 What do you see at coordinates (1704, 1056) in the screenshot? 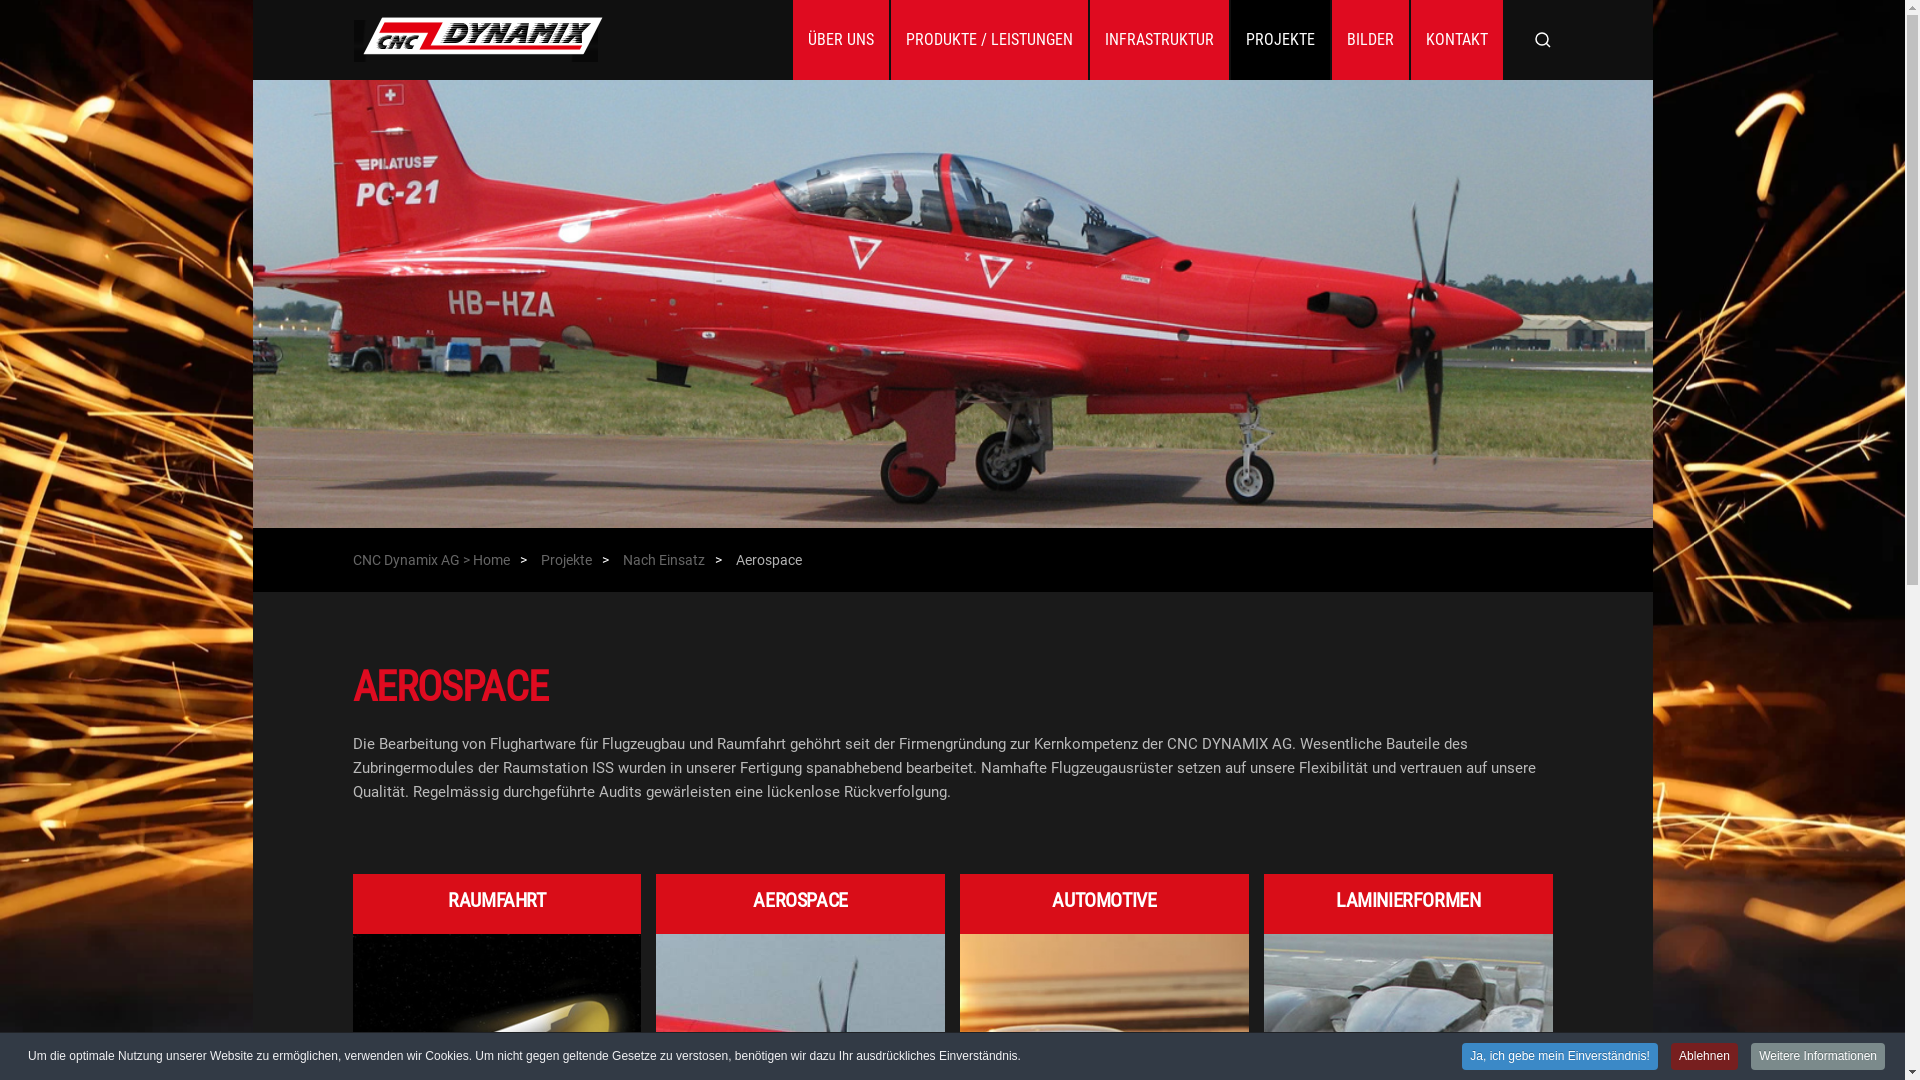
I see `Ablehnen` at bounding box center [1704, 1056].